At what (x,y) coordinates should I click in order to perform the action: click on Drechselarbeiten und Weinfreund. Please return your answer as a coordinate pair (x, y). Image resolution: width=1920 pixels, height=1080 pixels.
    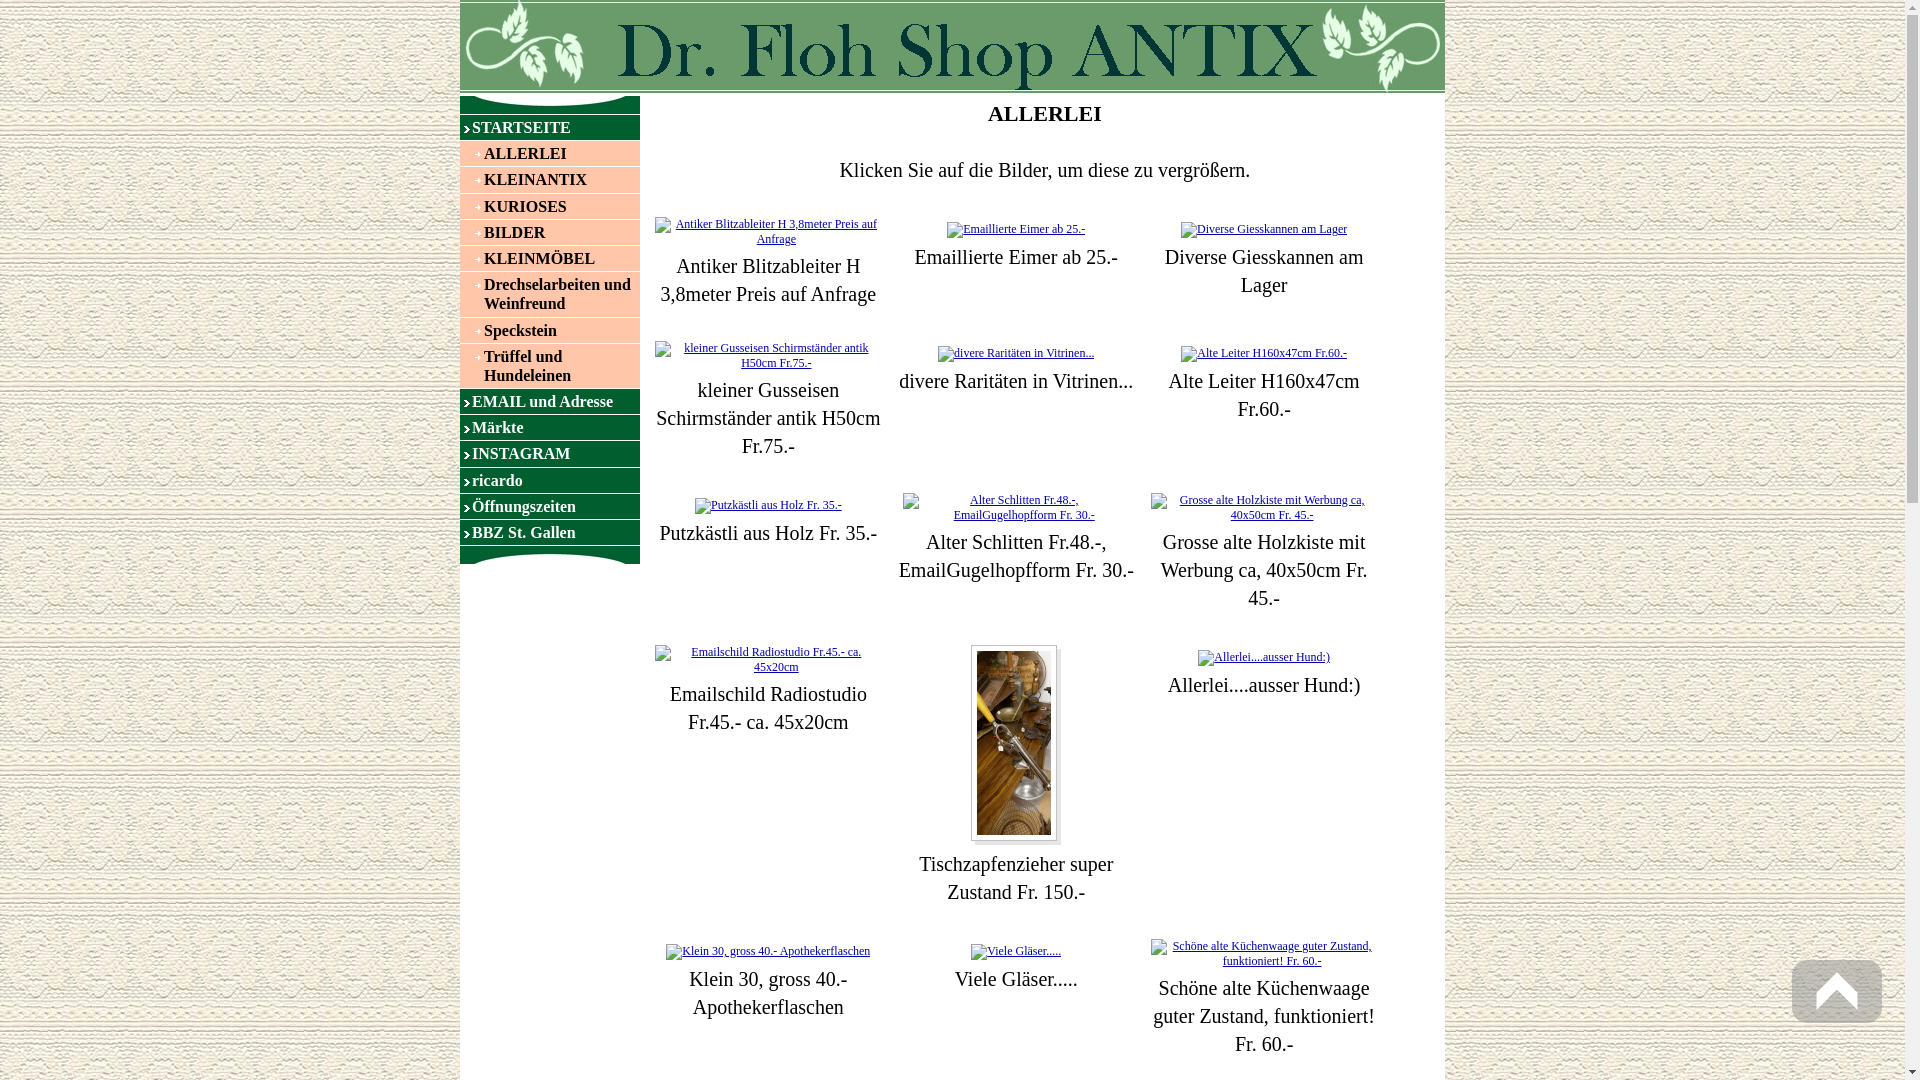
    Looking at the image, I should click on (550, 294).